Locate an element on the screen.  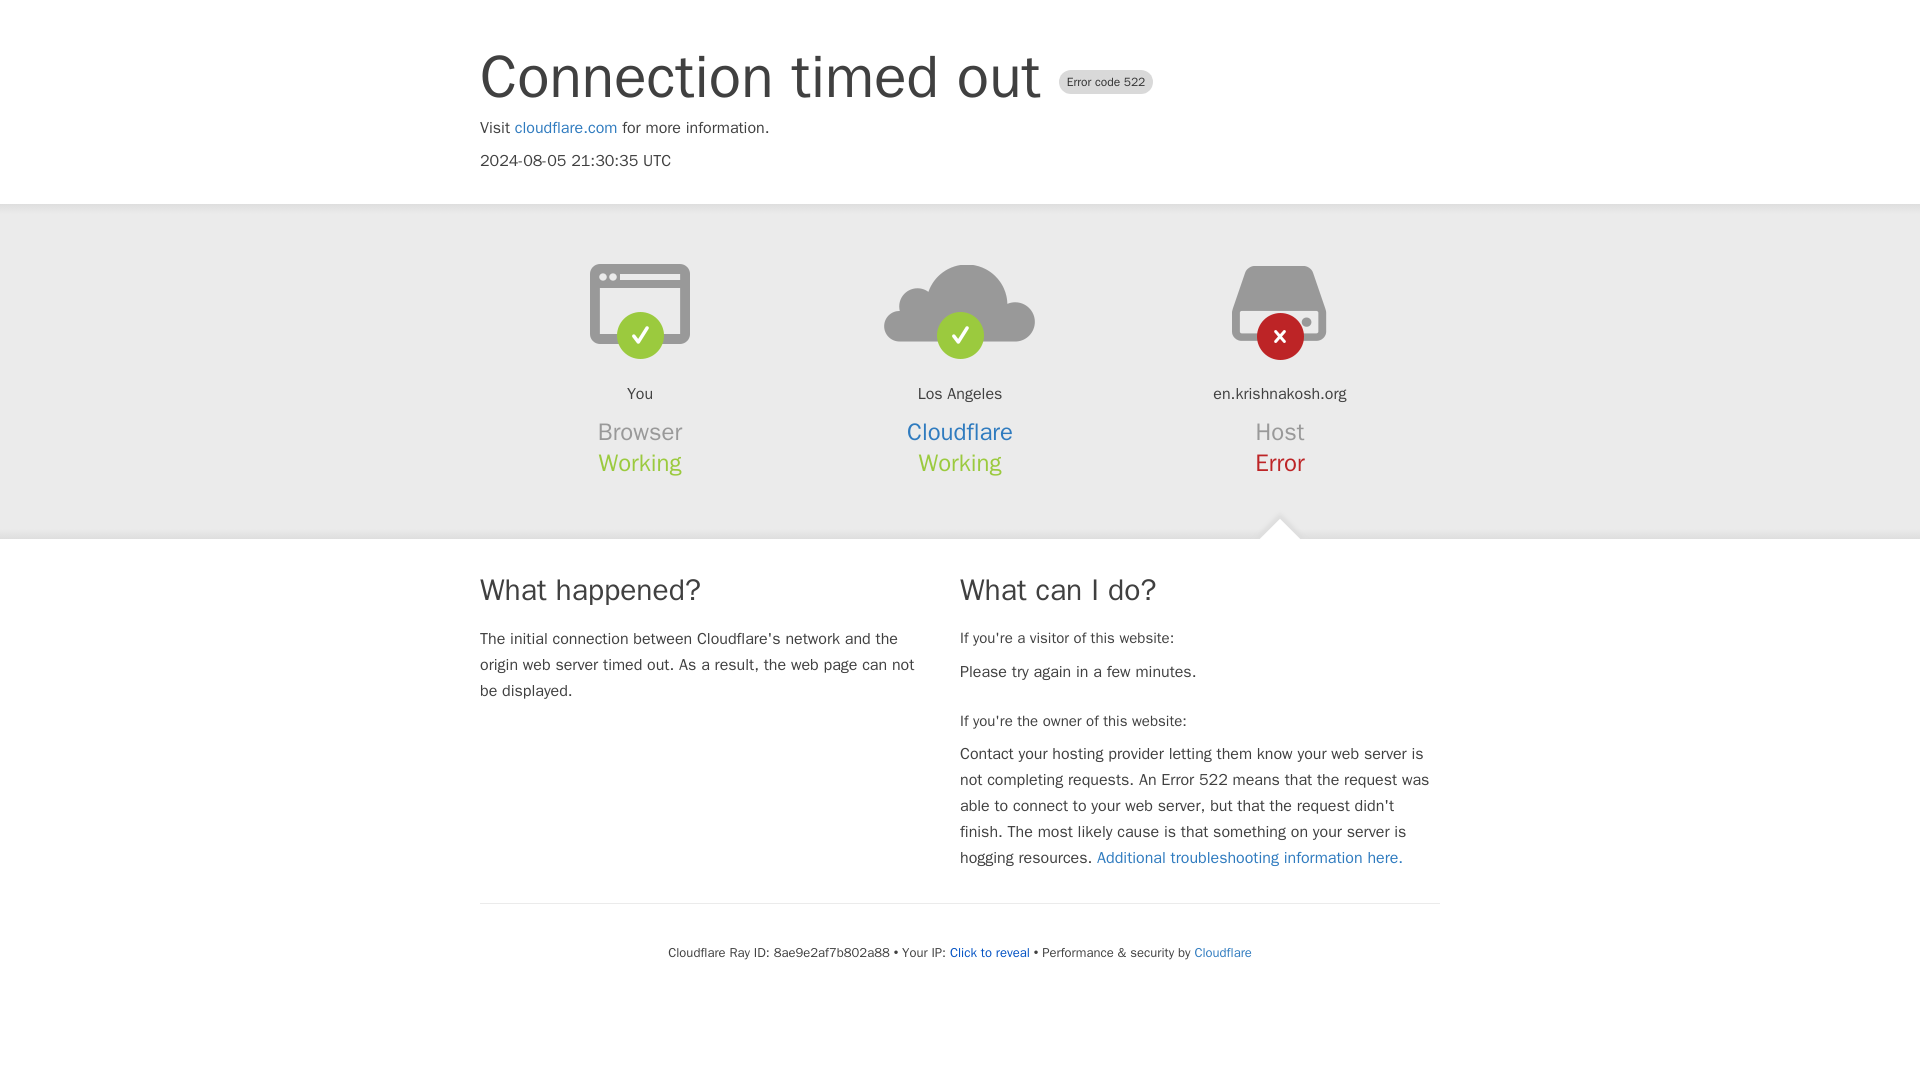
Cloudflare is located at coordinates (1222, 952).